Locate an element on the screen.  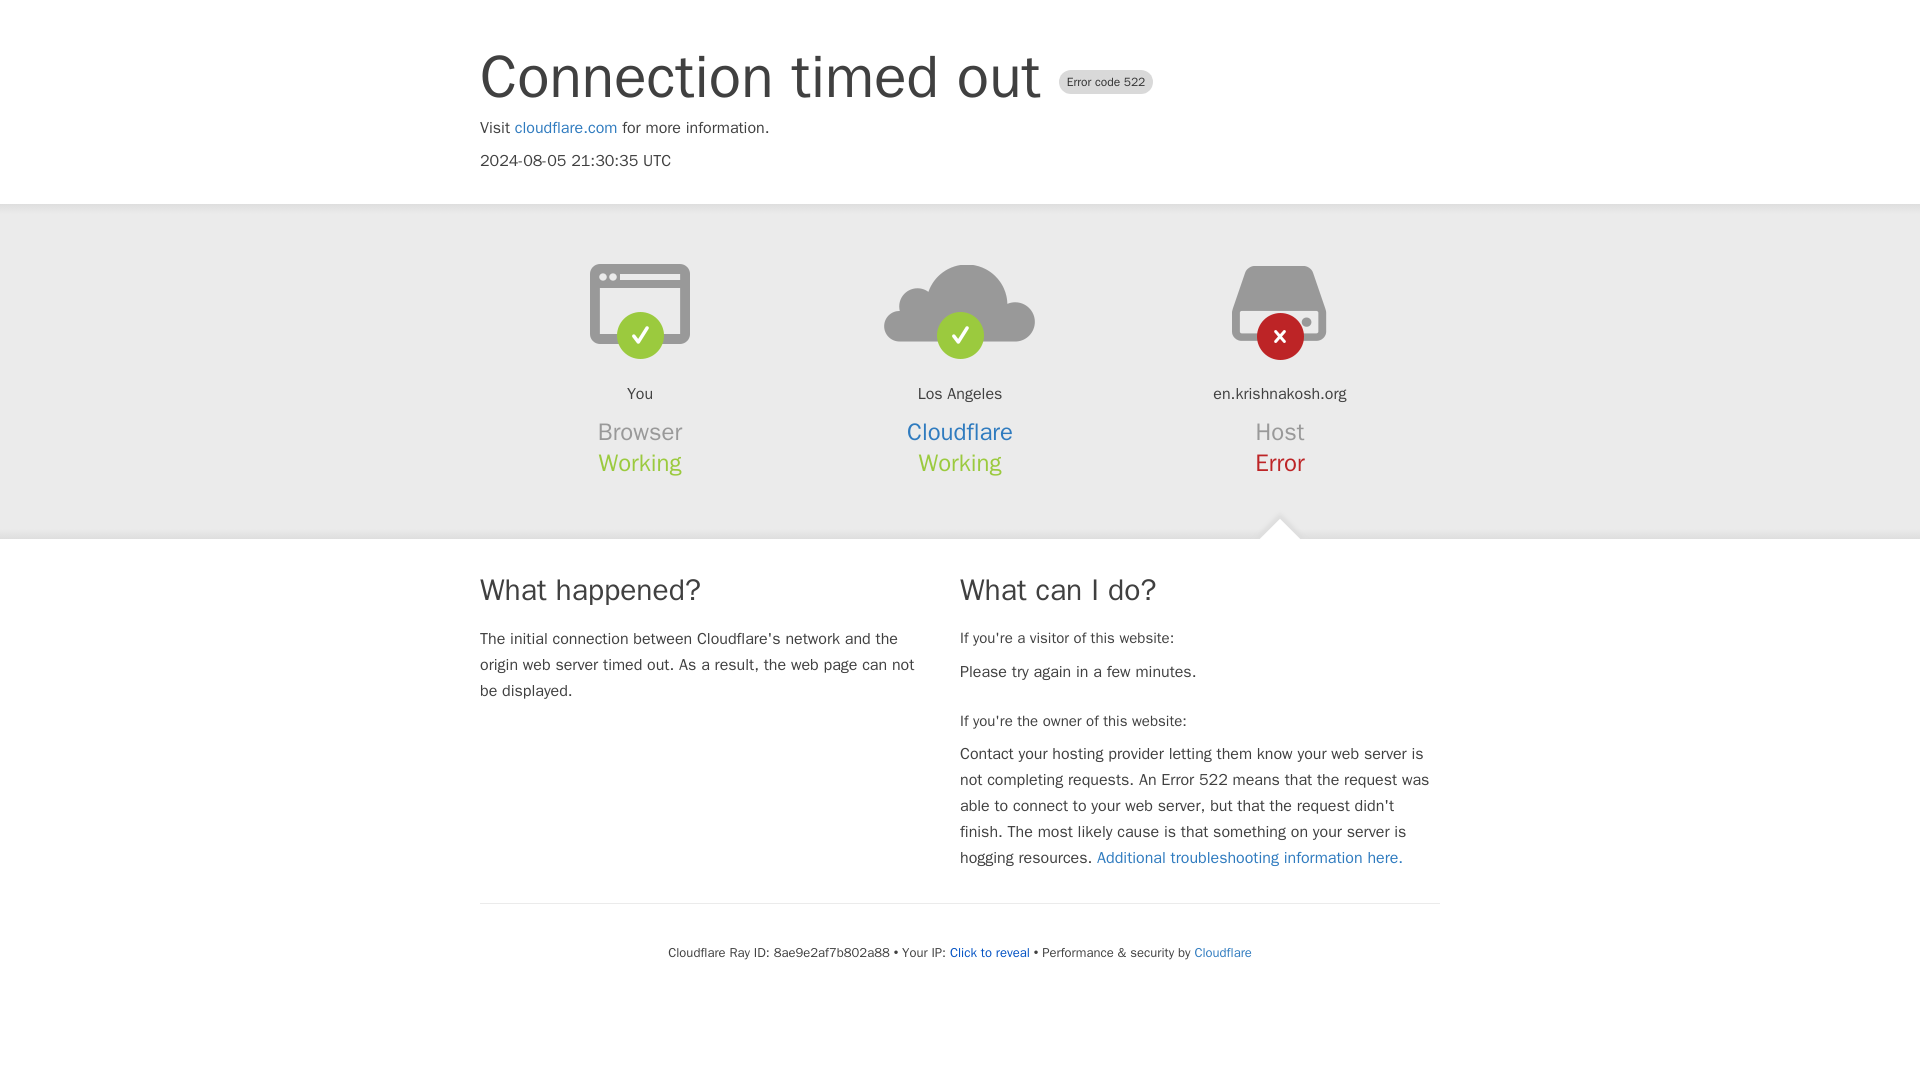
Cloudflare is located at coordinates (1222, 952).